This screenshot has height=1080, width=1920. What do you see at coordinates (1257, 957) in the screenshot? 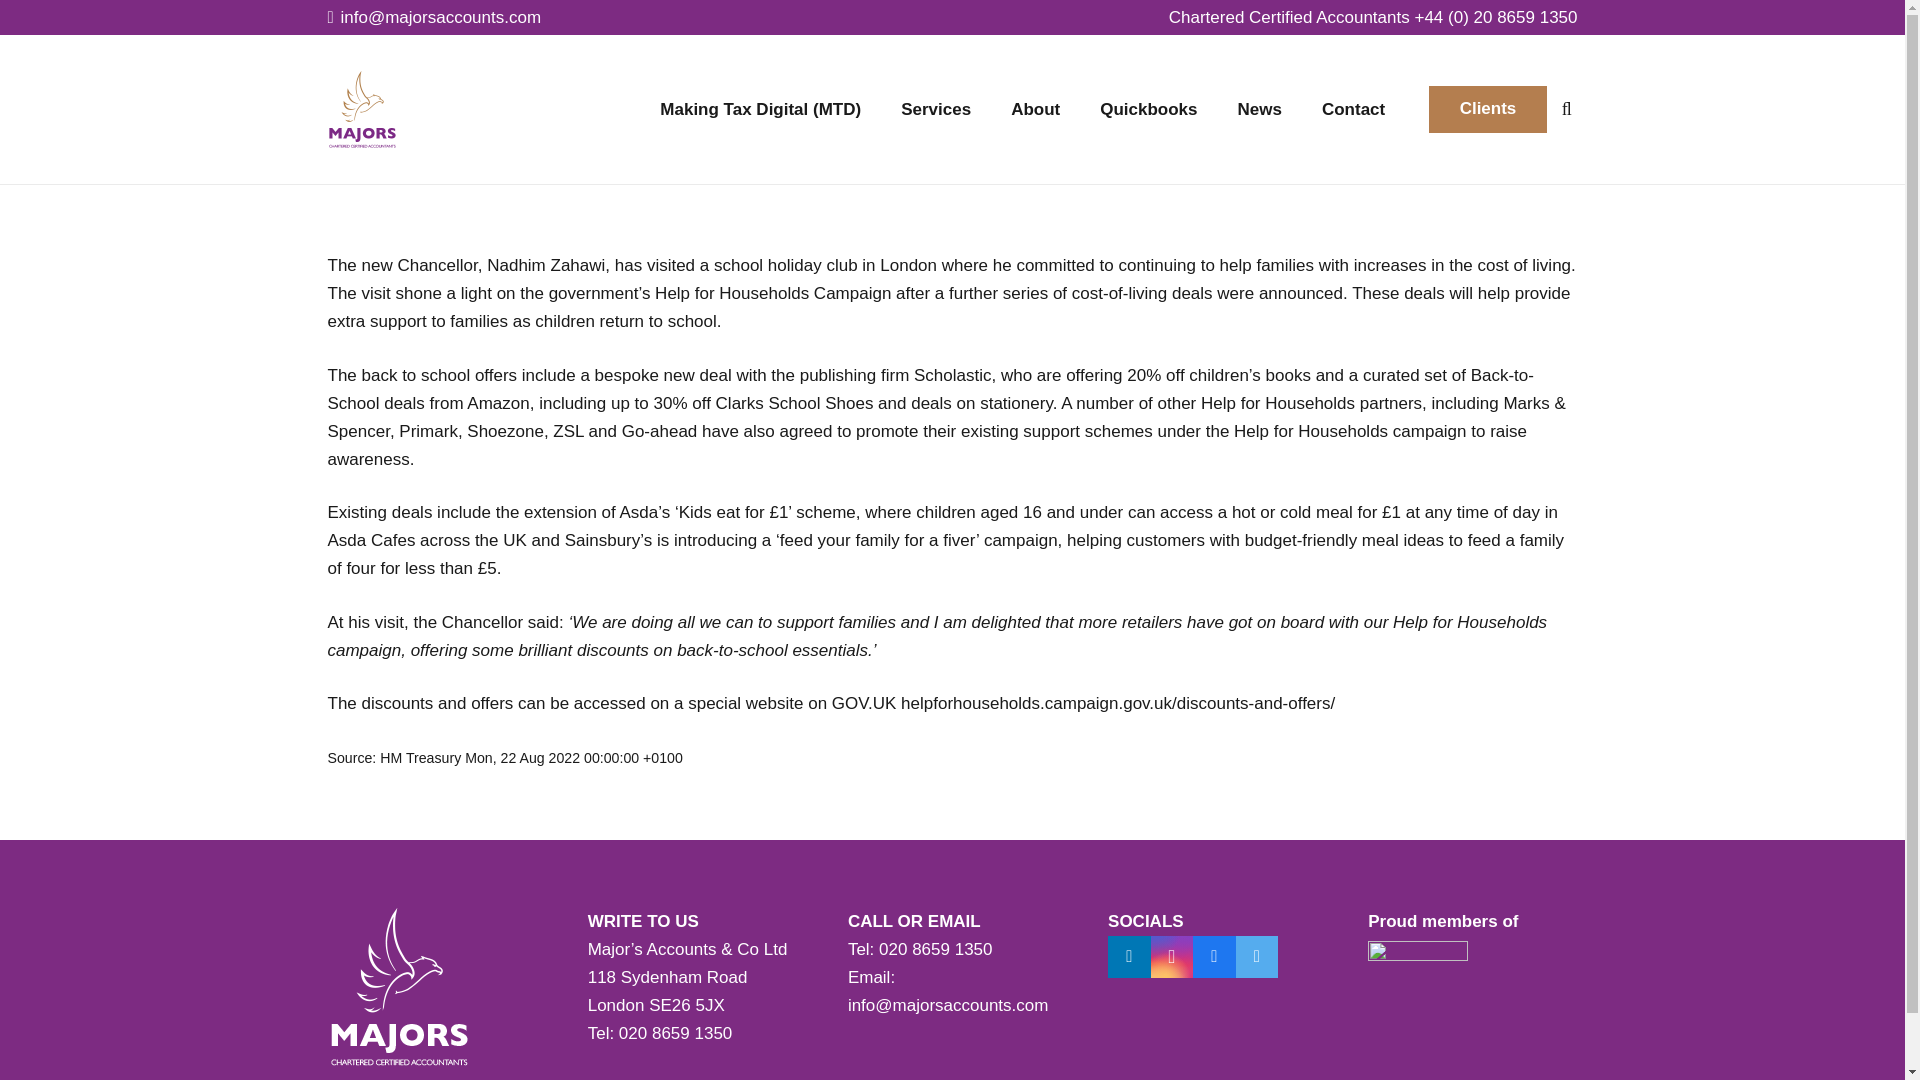
I see `Twitter` at bounding box center [1257, 957].